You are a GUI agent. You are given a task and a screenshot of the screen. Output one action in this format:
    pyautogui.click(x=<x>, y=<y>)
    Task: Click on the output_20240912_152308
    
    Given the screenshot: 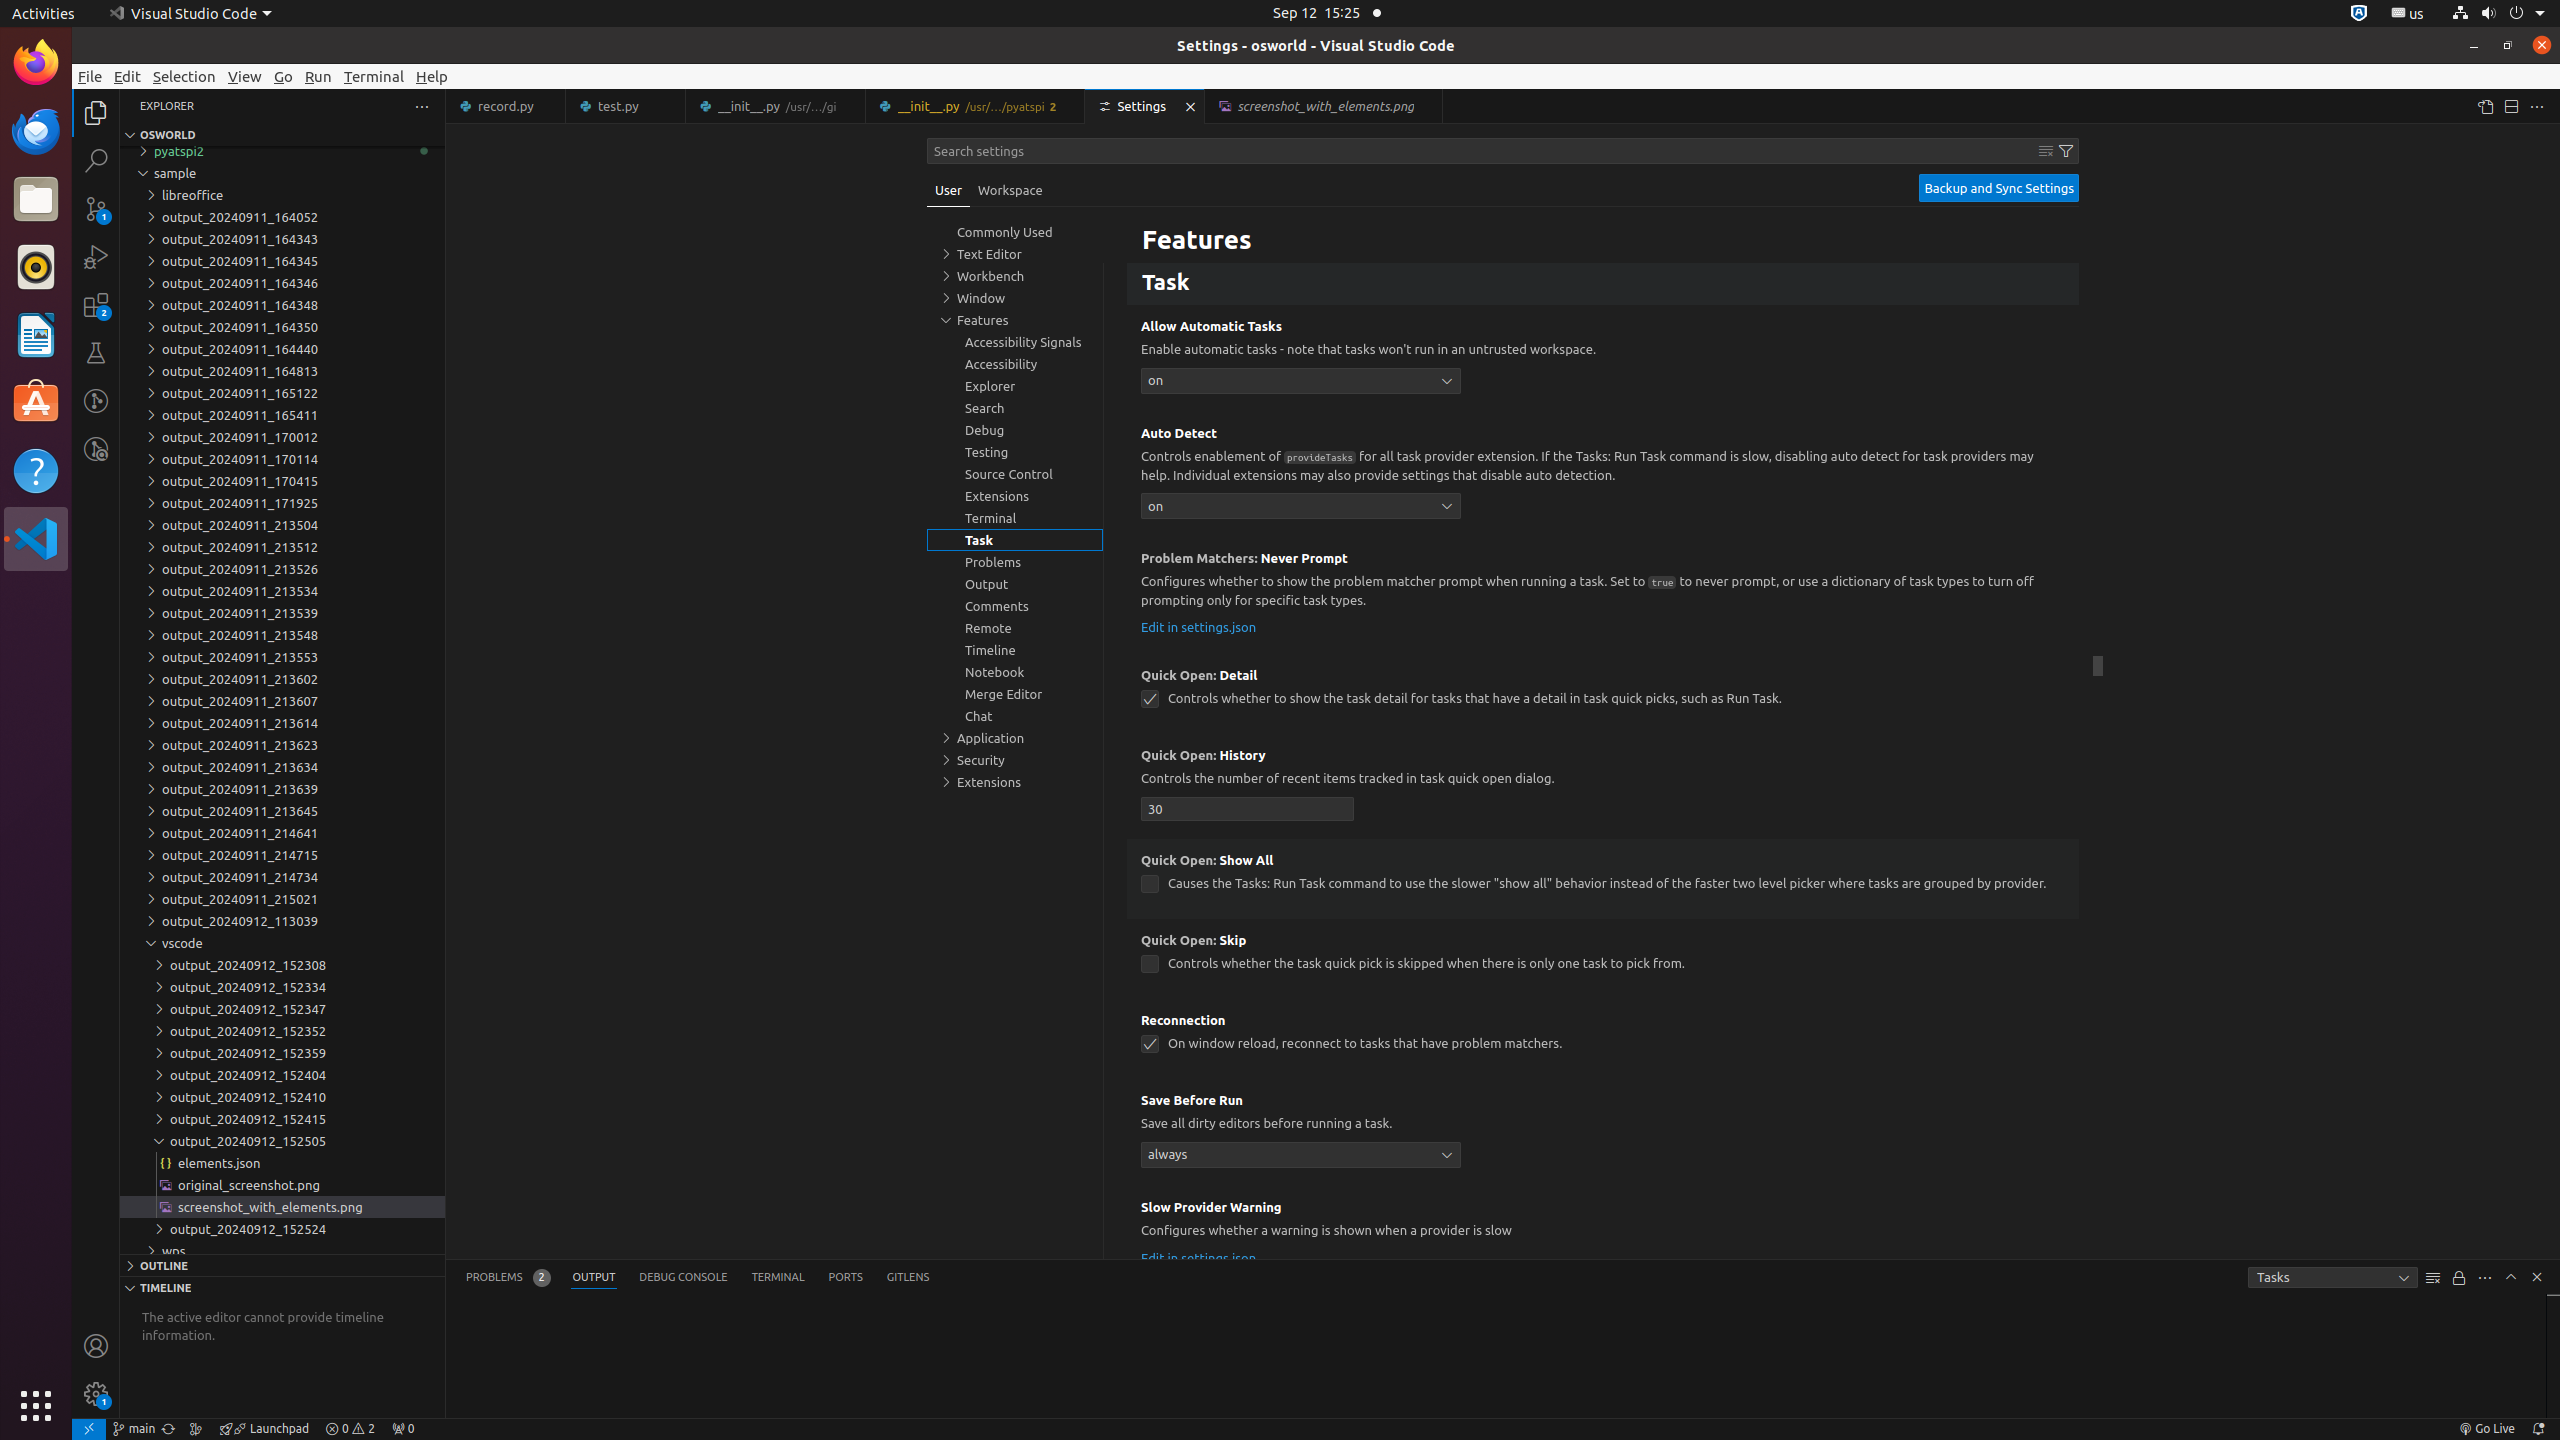 What is the action you would take?
    pyautogui.click(x=282, y=965)
    